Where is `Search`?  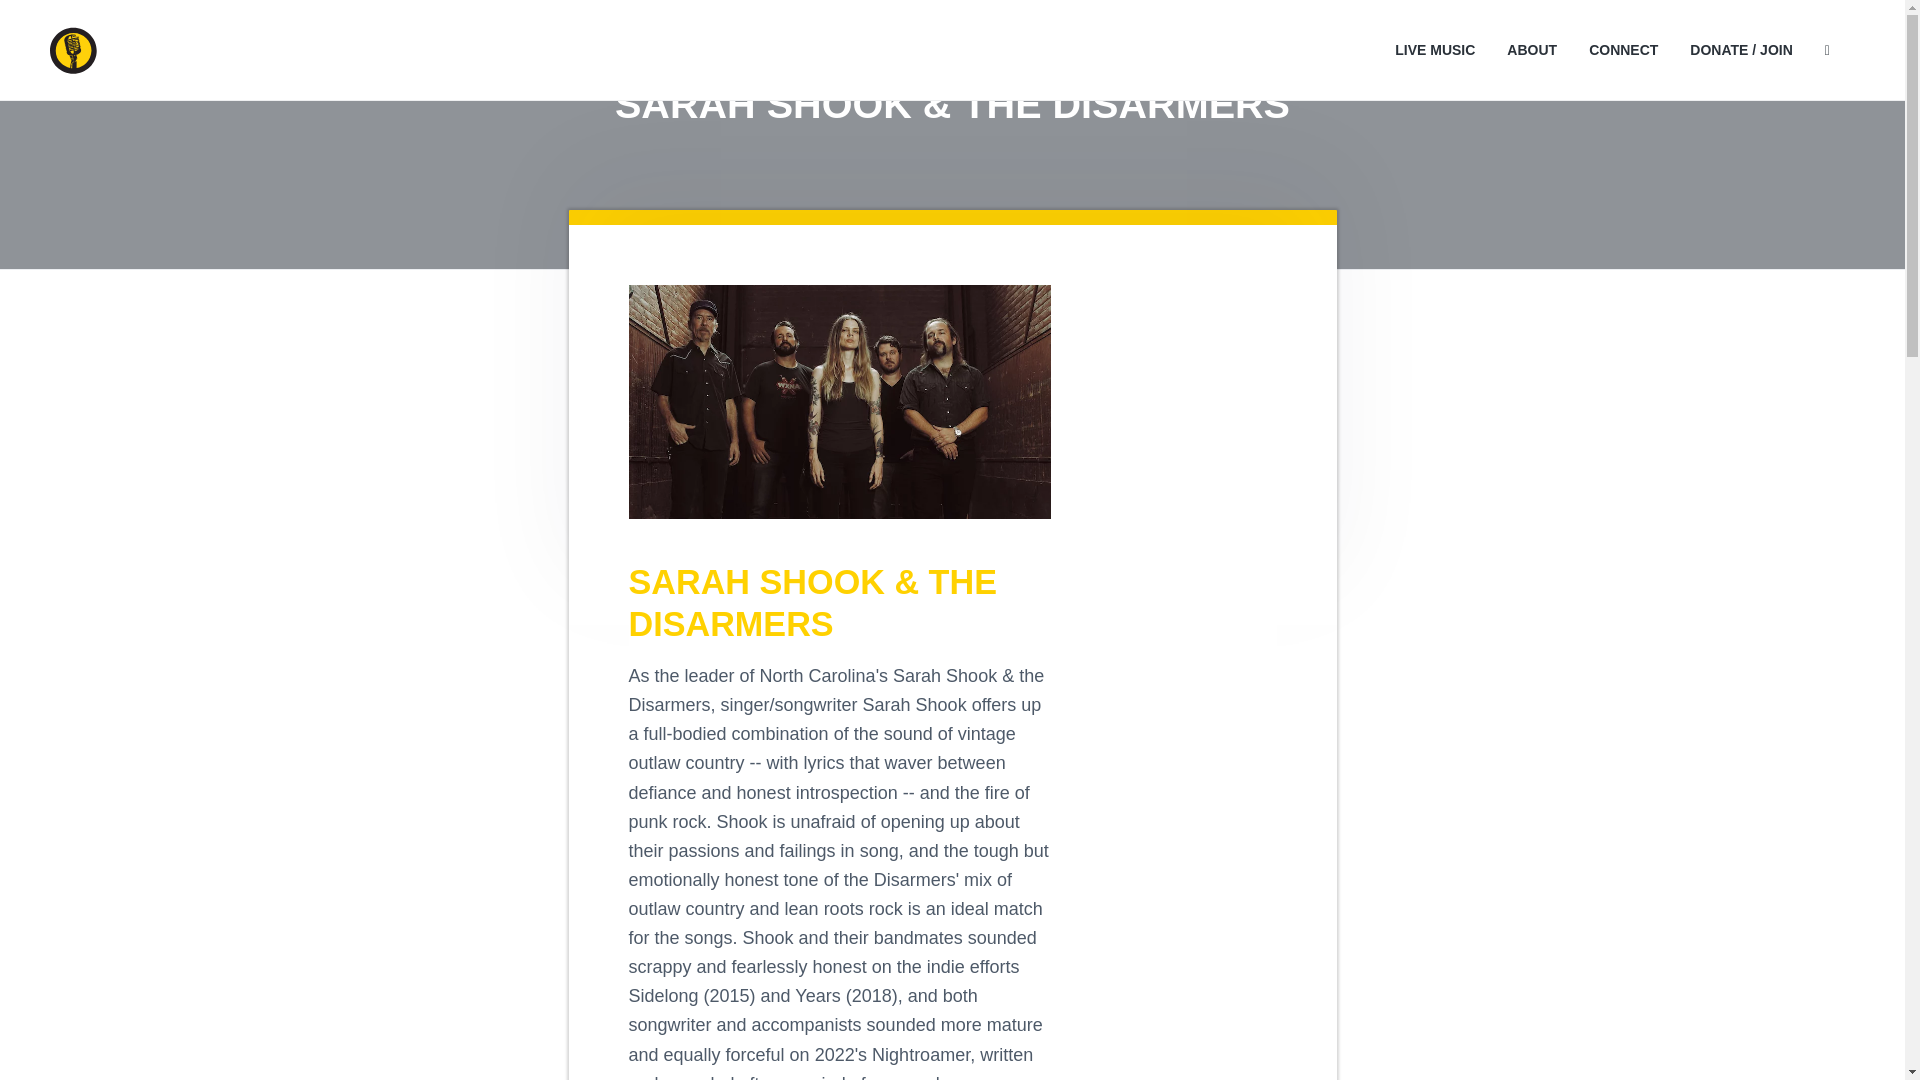 Search is located at coordinates (87, 24).